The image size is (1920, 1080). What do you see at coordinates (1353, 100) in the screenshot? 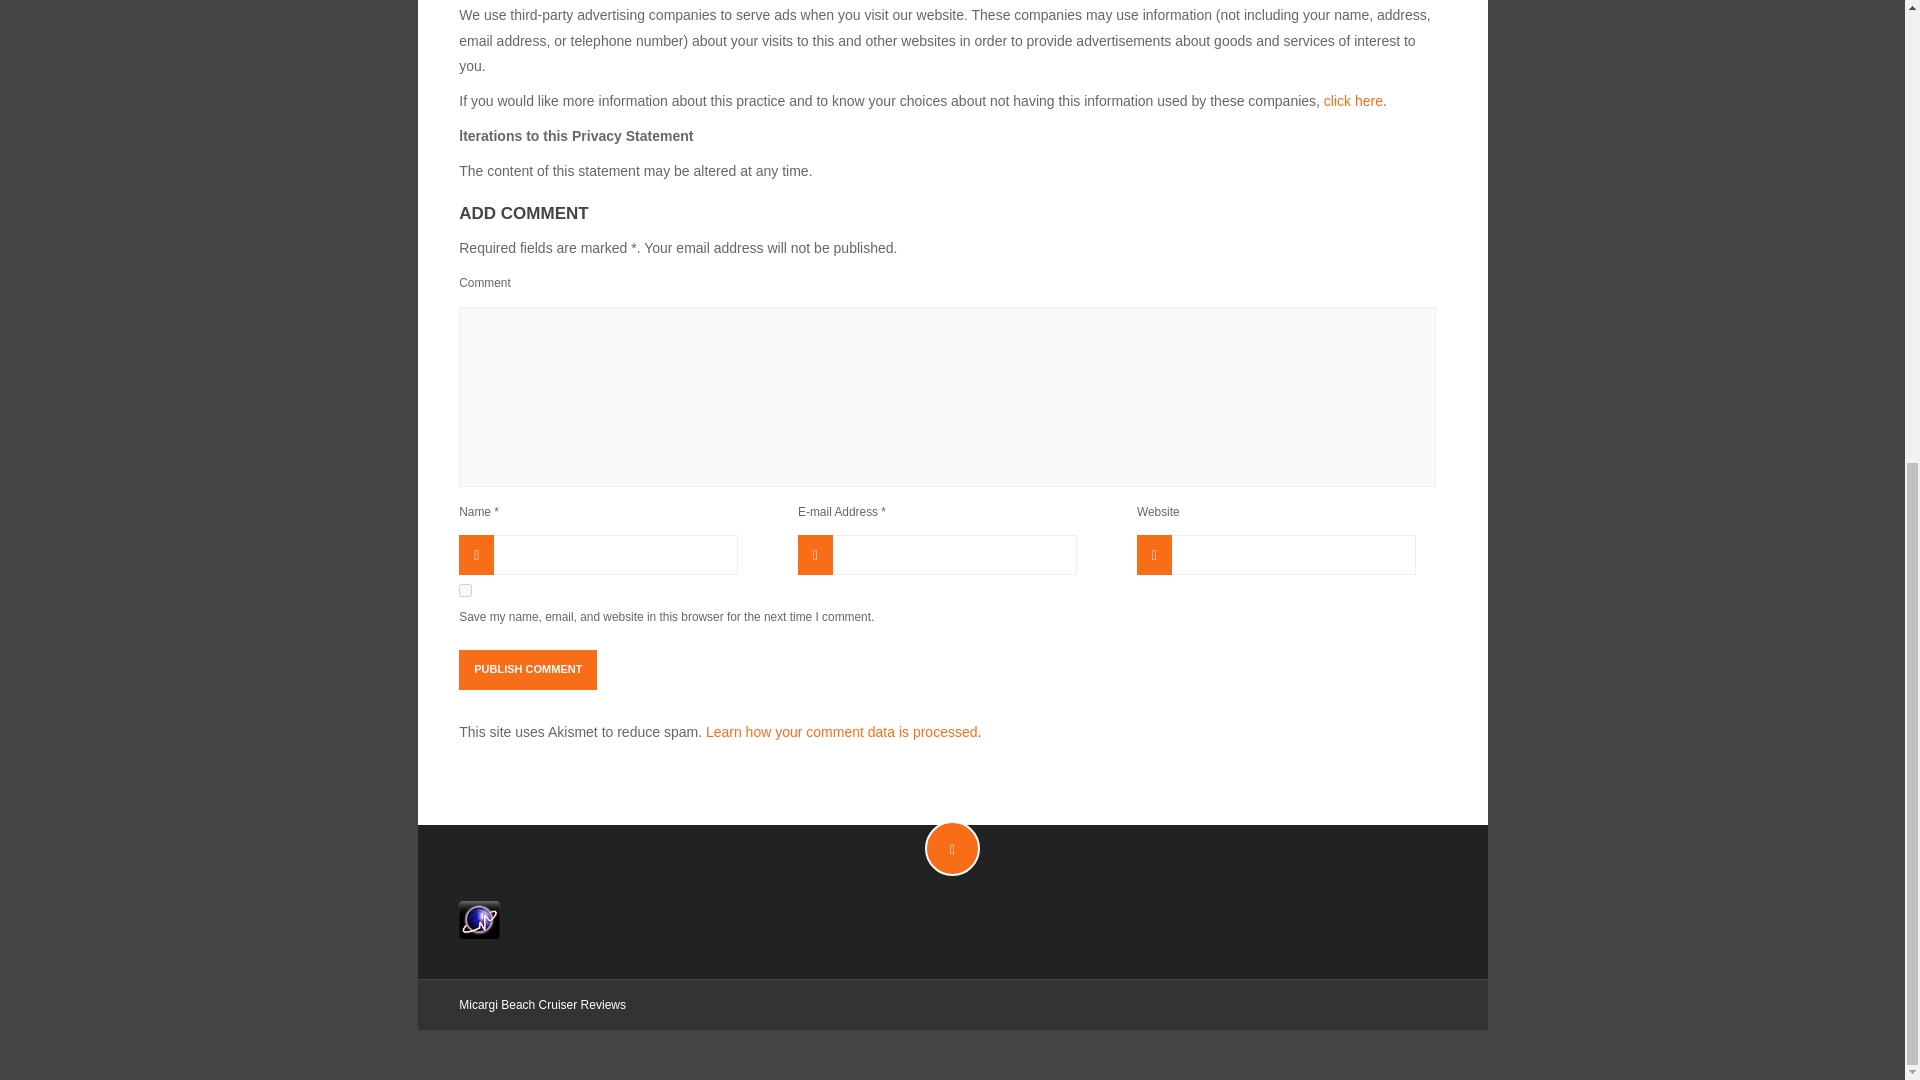
I see `click here` at bounding box center [1353, 100].